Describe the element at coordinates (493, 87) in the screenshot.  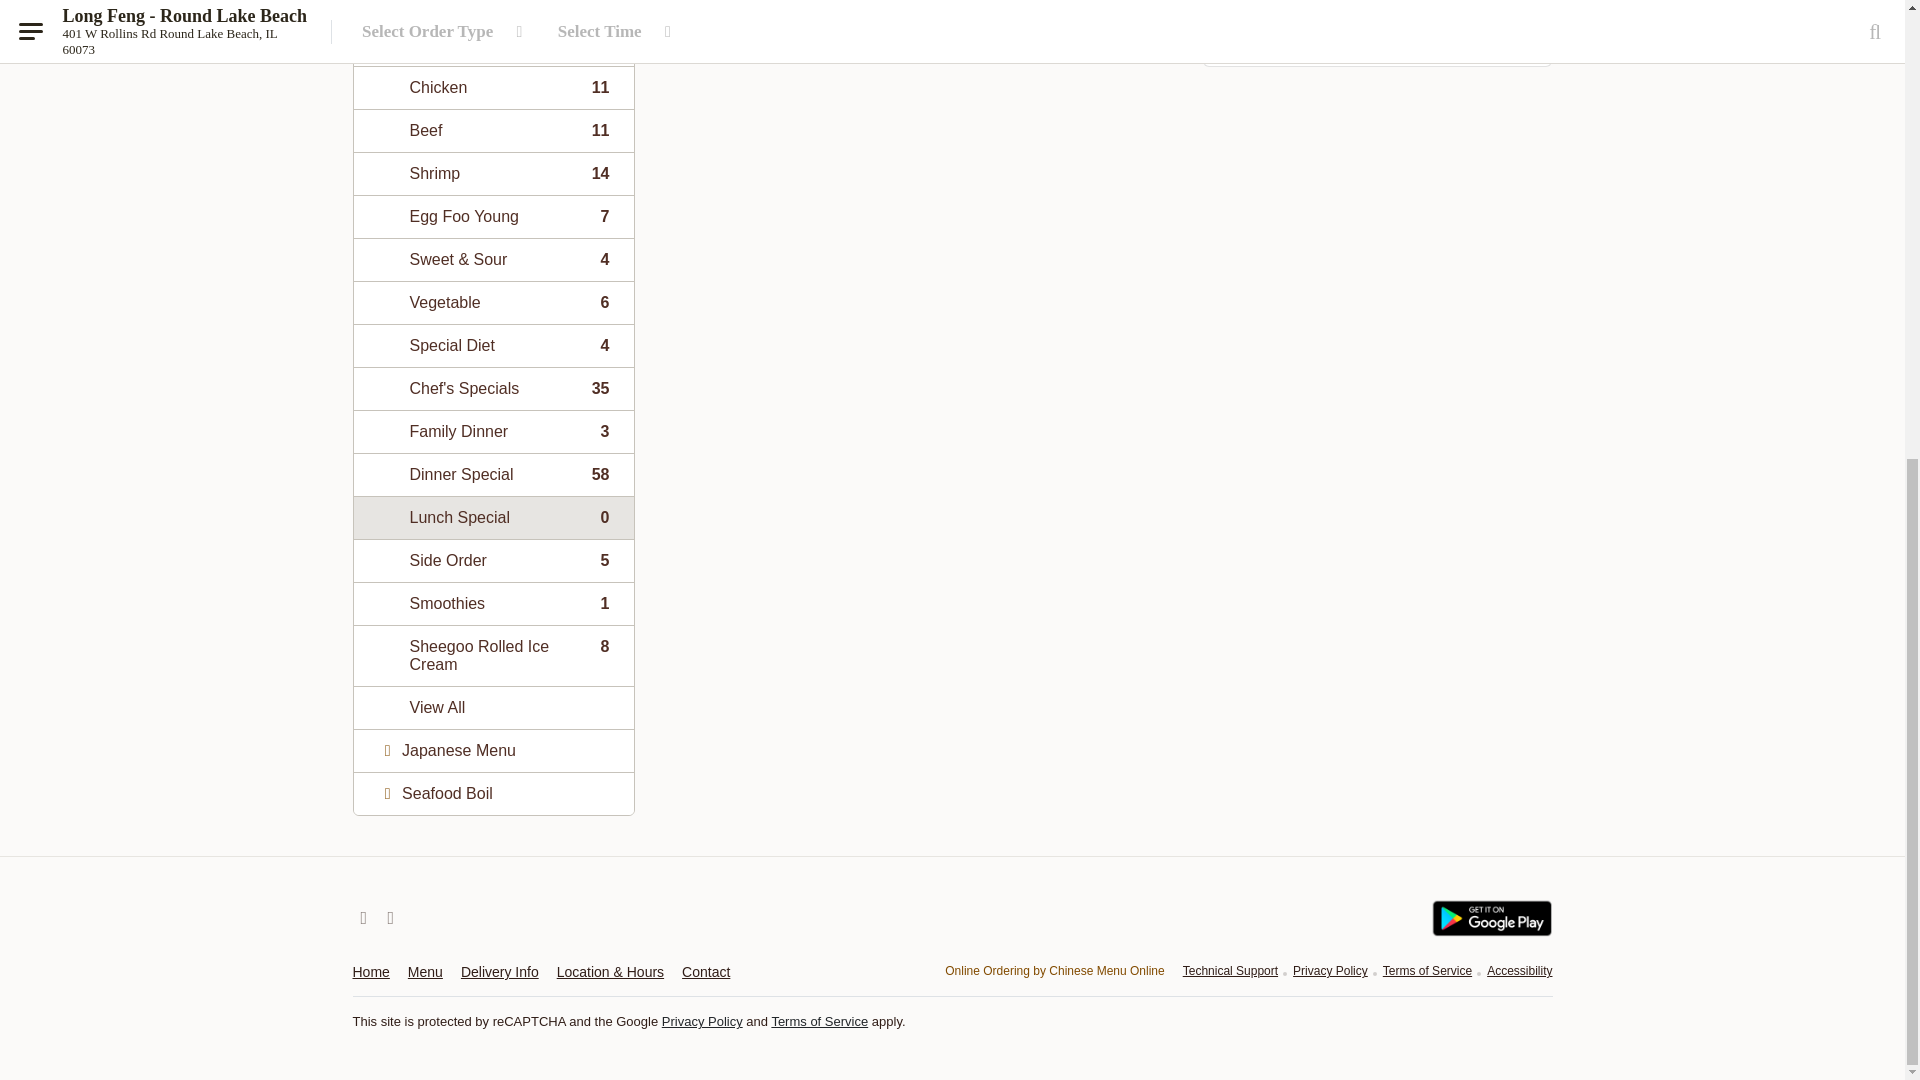
I see `Proceed to checkout` at that location.